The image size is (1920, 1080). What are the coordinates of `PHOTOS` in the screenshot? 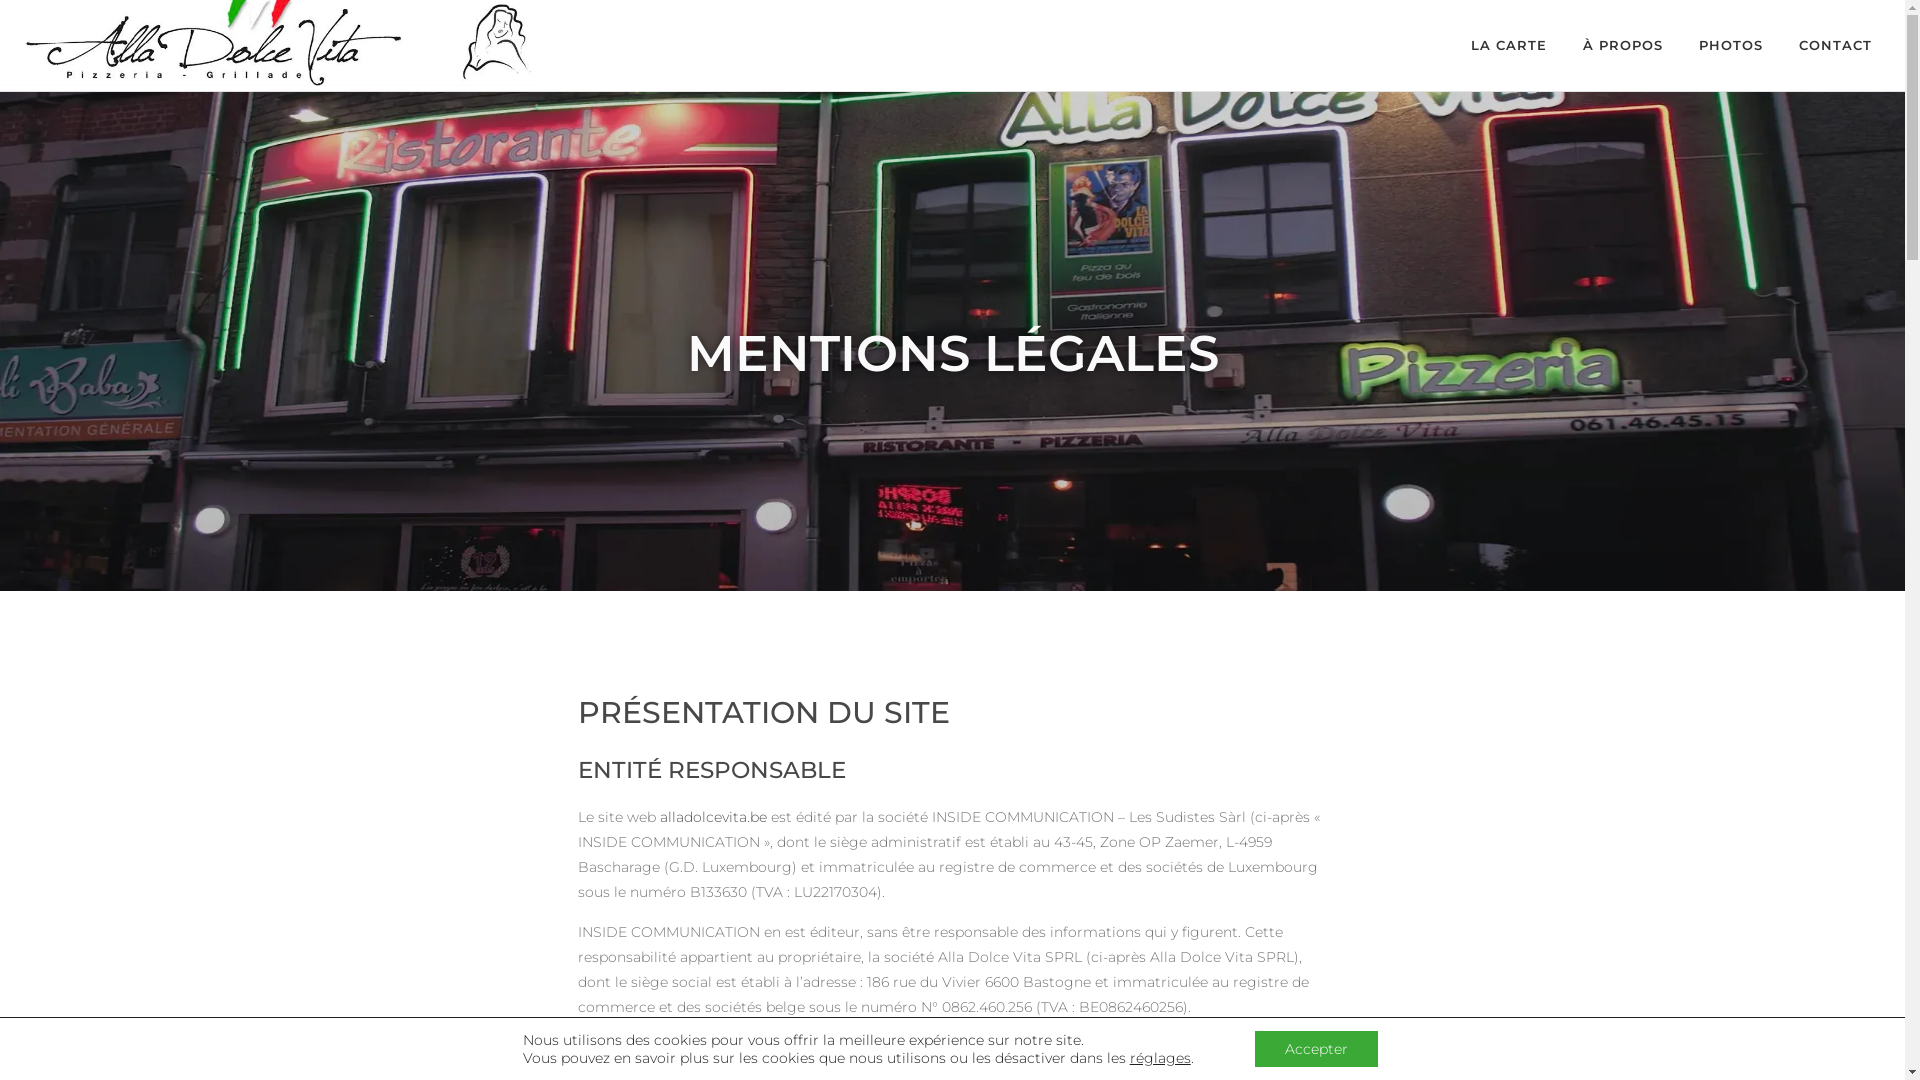 It's located at (1731, 46).